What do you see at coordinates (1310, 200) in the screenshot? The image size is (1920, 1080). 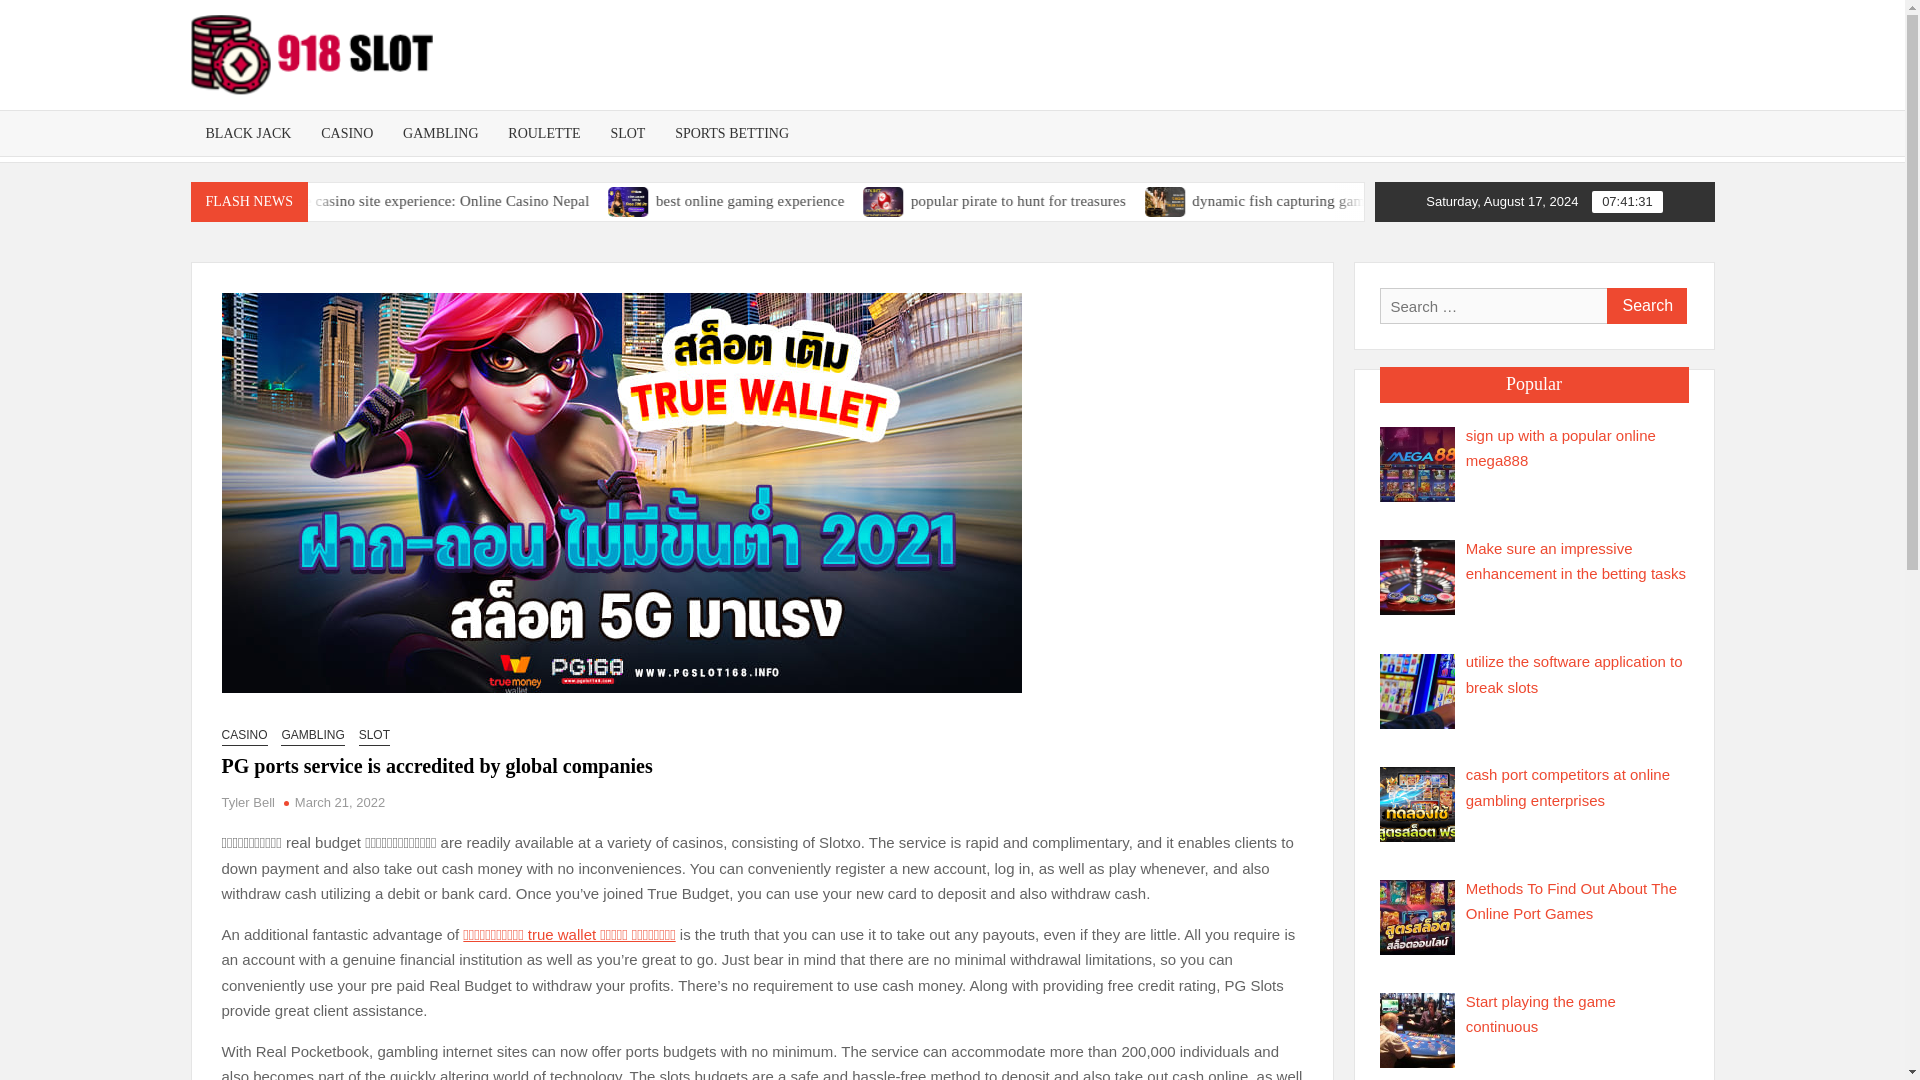 I see `dynamic fish capturing games` at bounding box center [1310, 200].